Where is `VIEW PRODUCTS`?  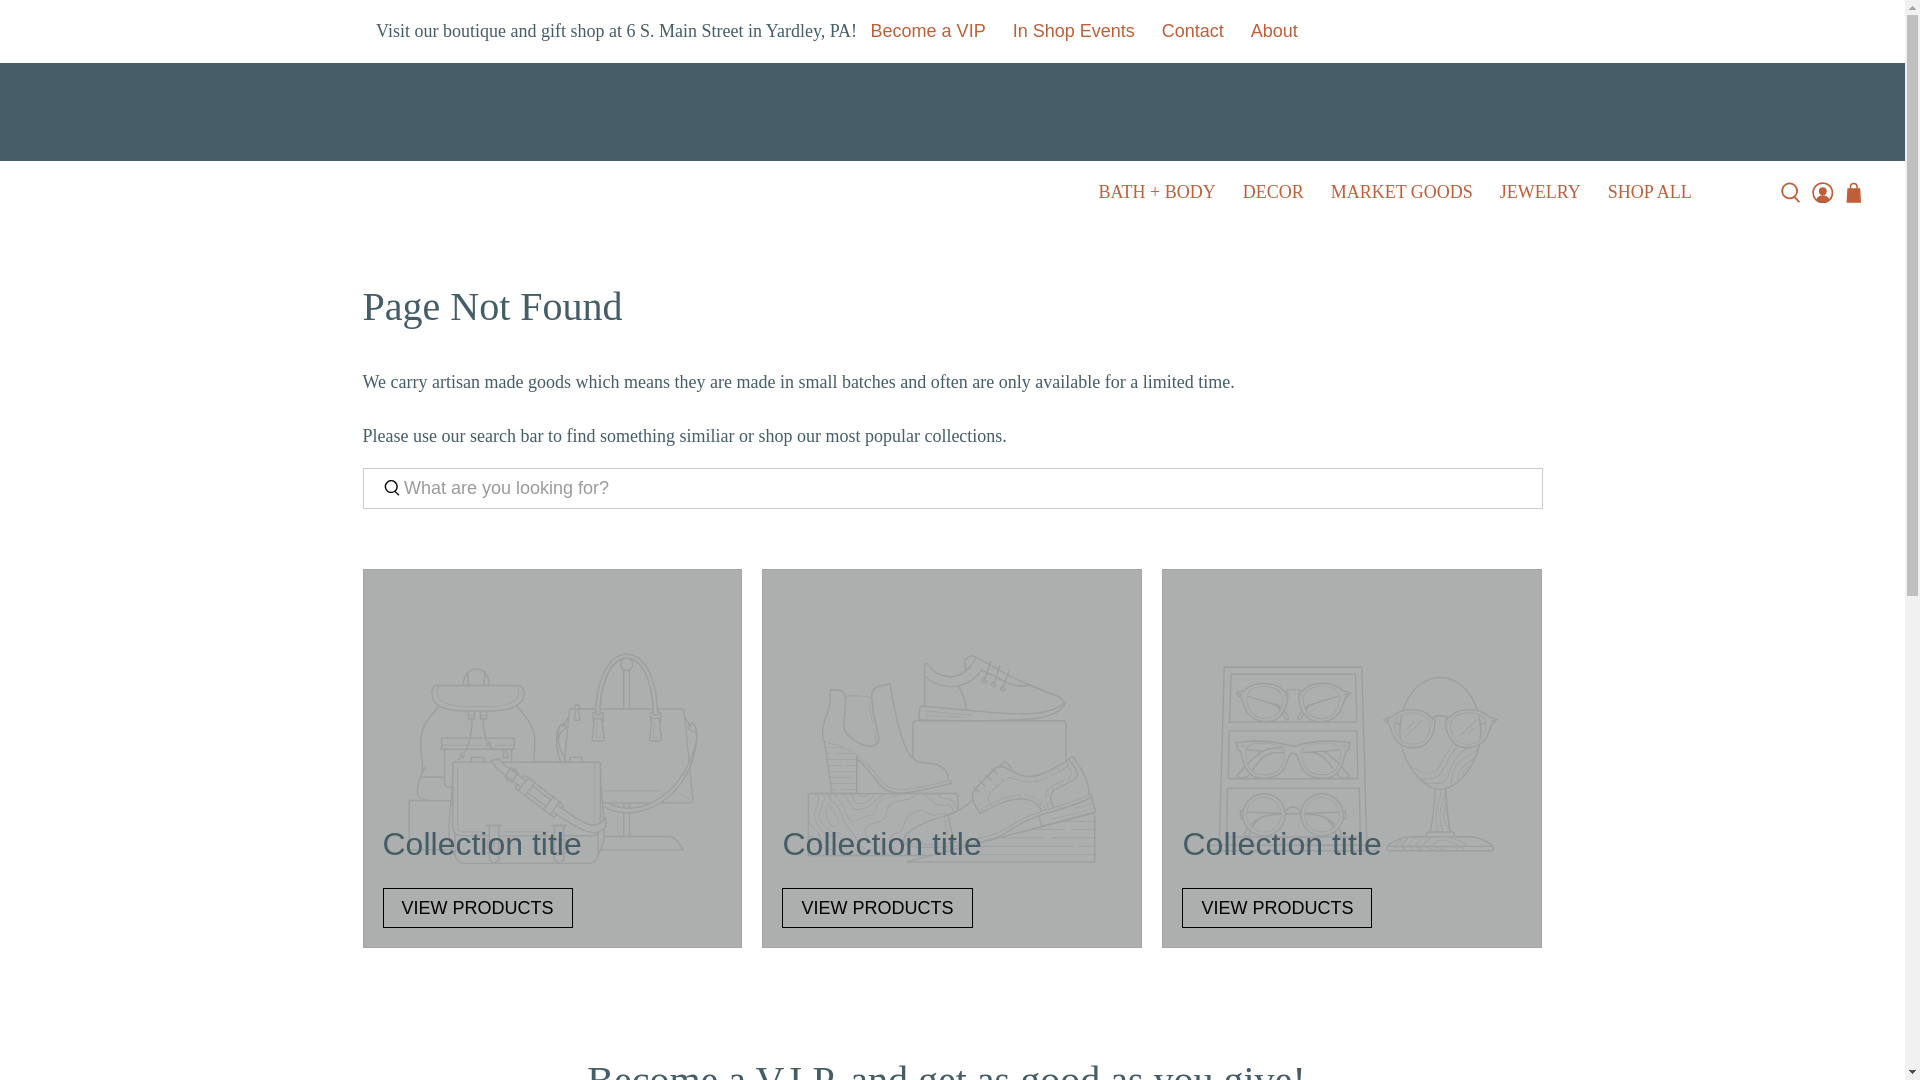 VIEW PRODUCTS is located at coordinates (876, 908).